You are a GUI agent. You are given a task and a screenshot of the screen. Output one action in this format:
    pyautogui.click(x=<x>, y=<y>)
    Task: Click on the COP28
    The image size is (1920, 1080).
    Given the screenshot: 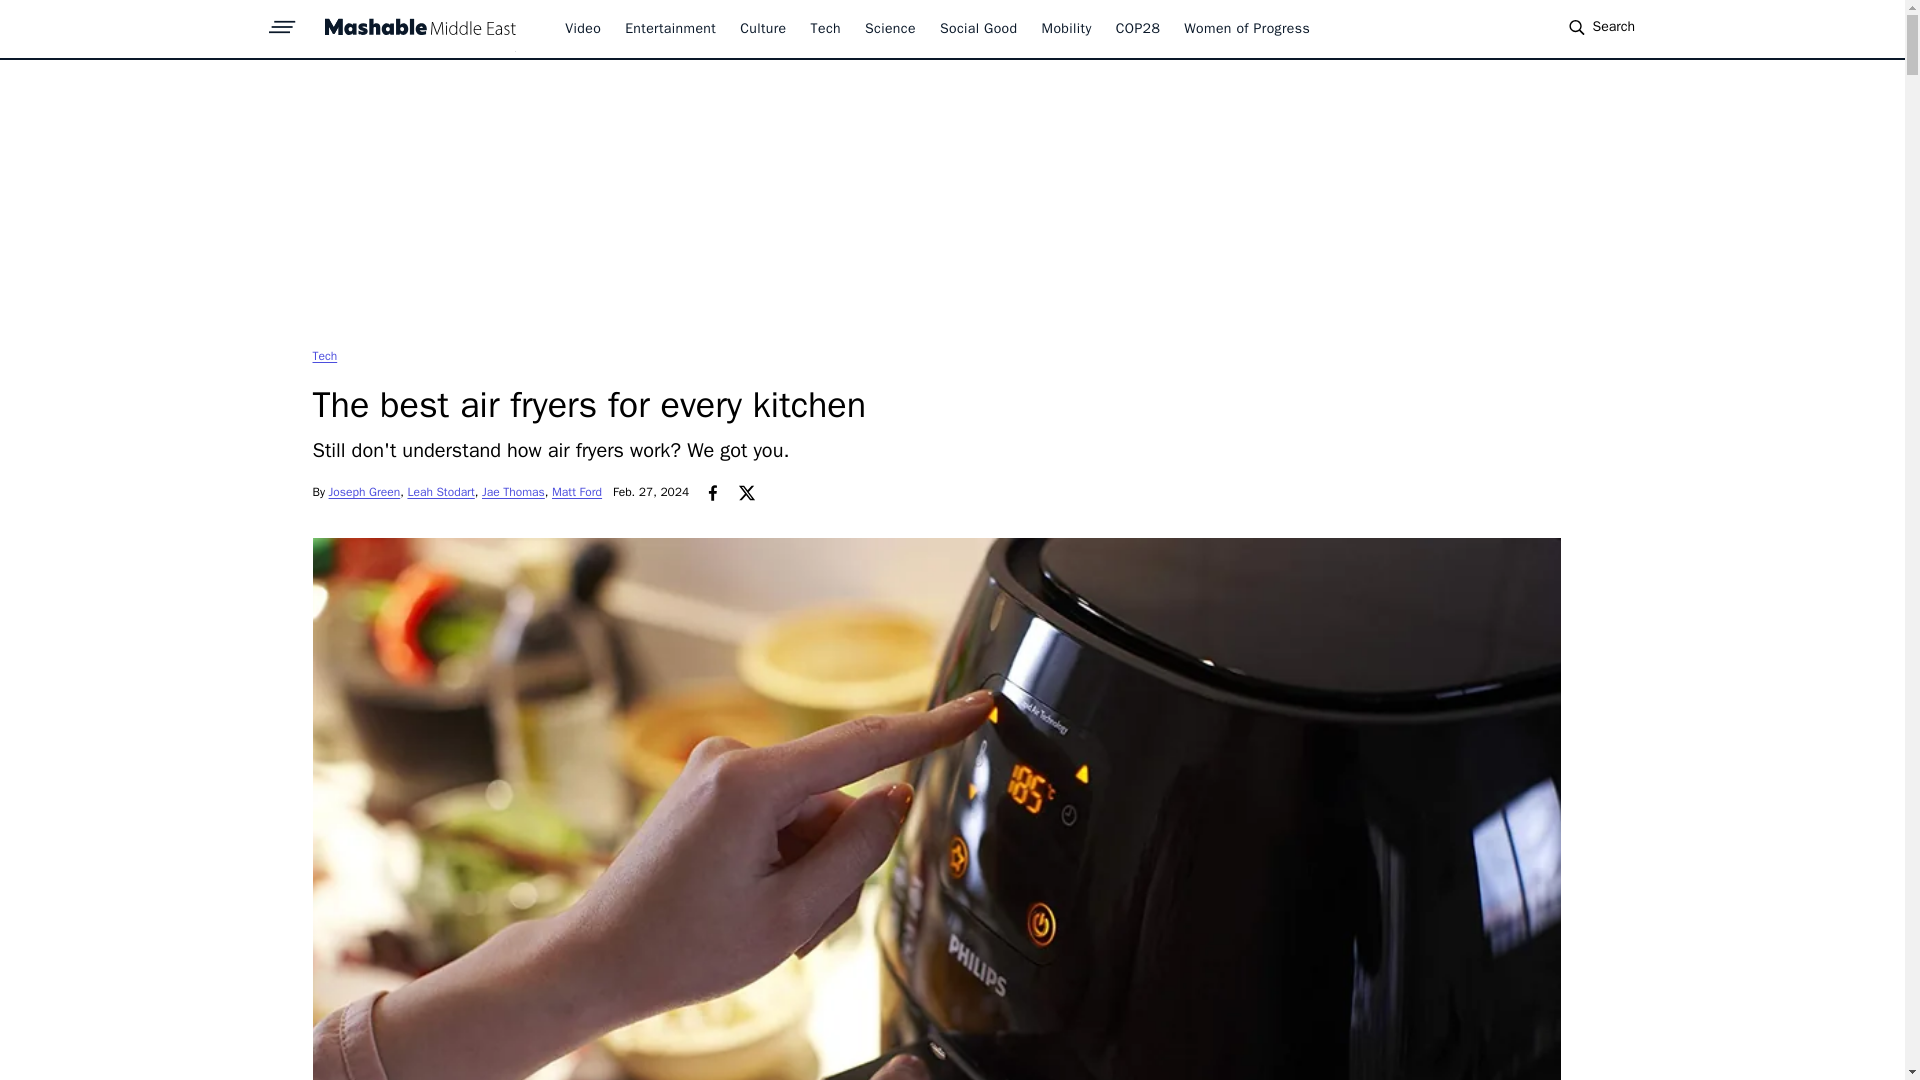 What is the action you would take?
    pyautogui.click(x=1138, y=28)
    